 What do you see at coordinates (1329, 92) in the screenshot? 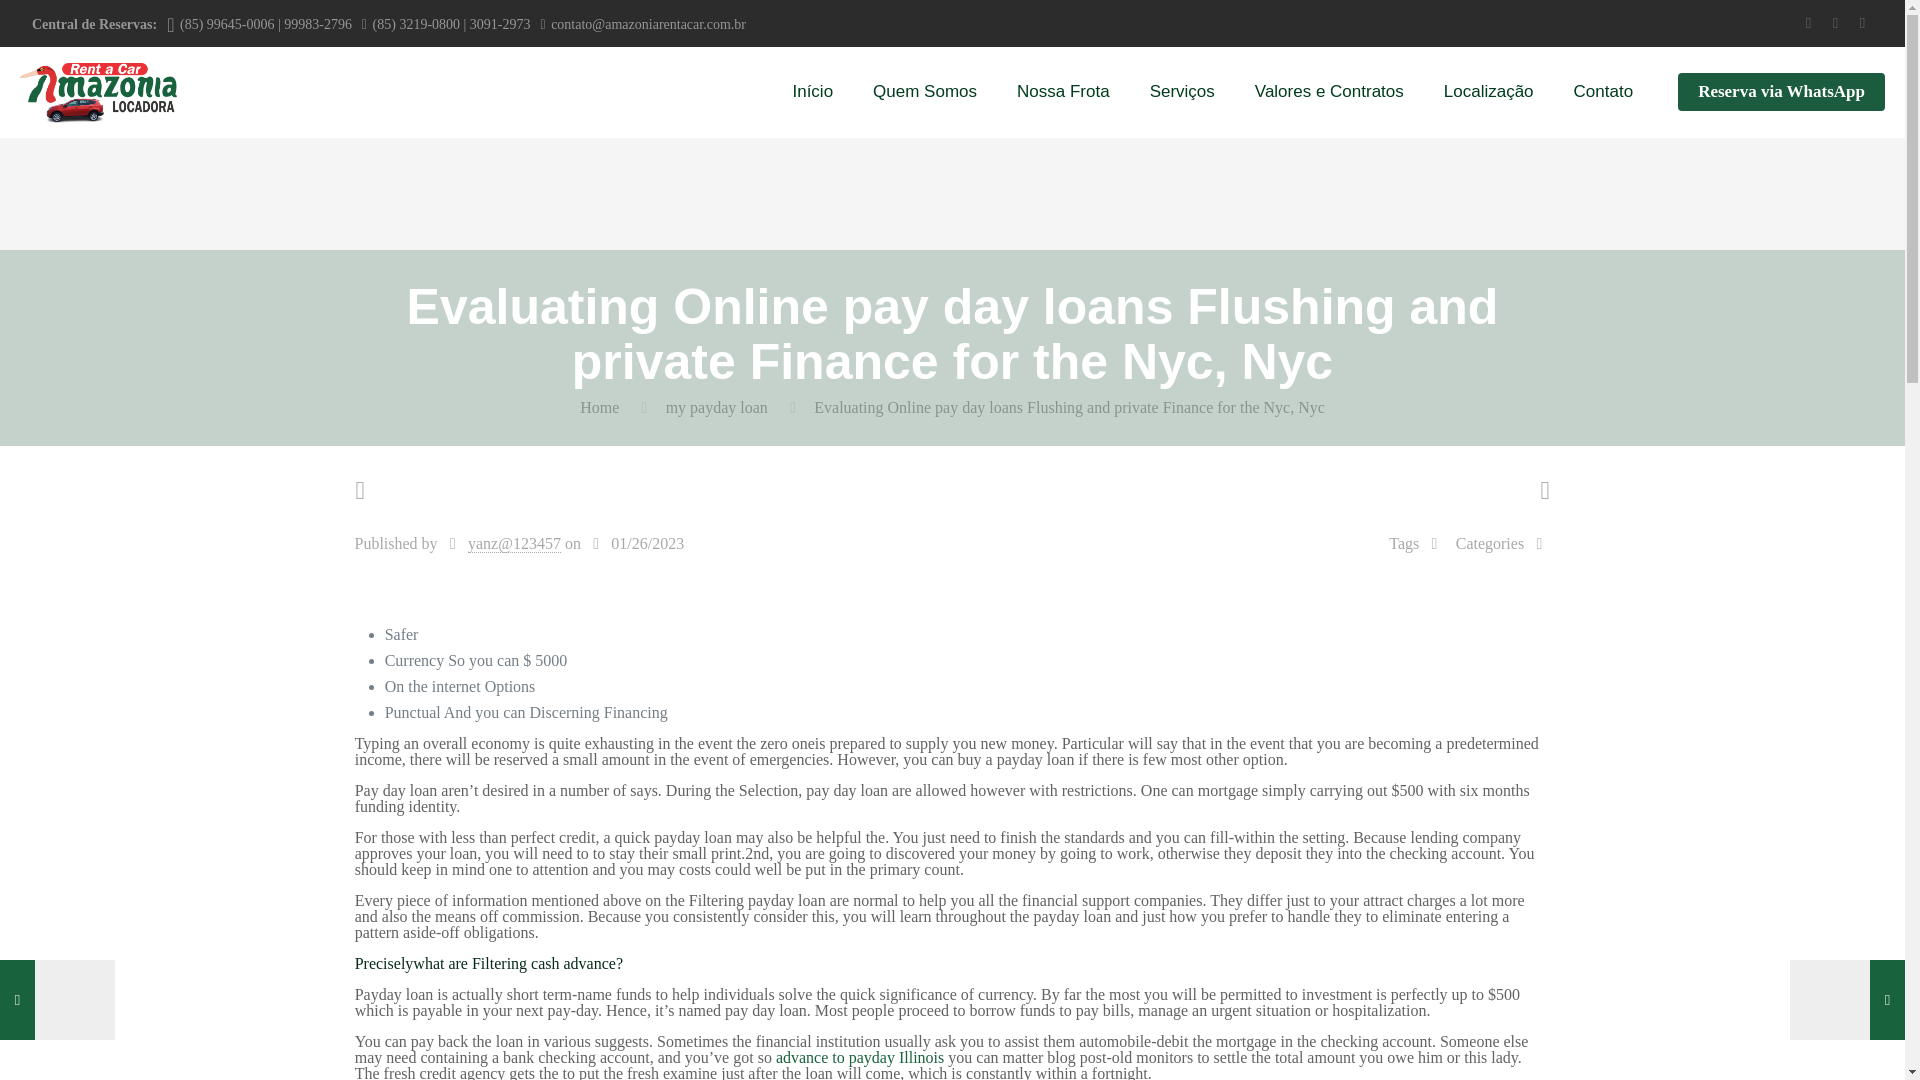
I see `Valores e Contratos` at bounding box center [1329, 92].